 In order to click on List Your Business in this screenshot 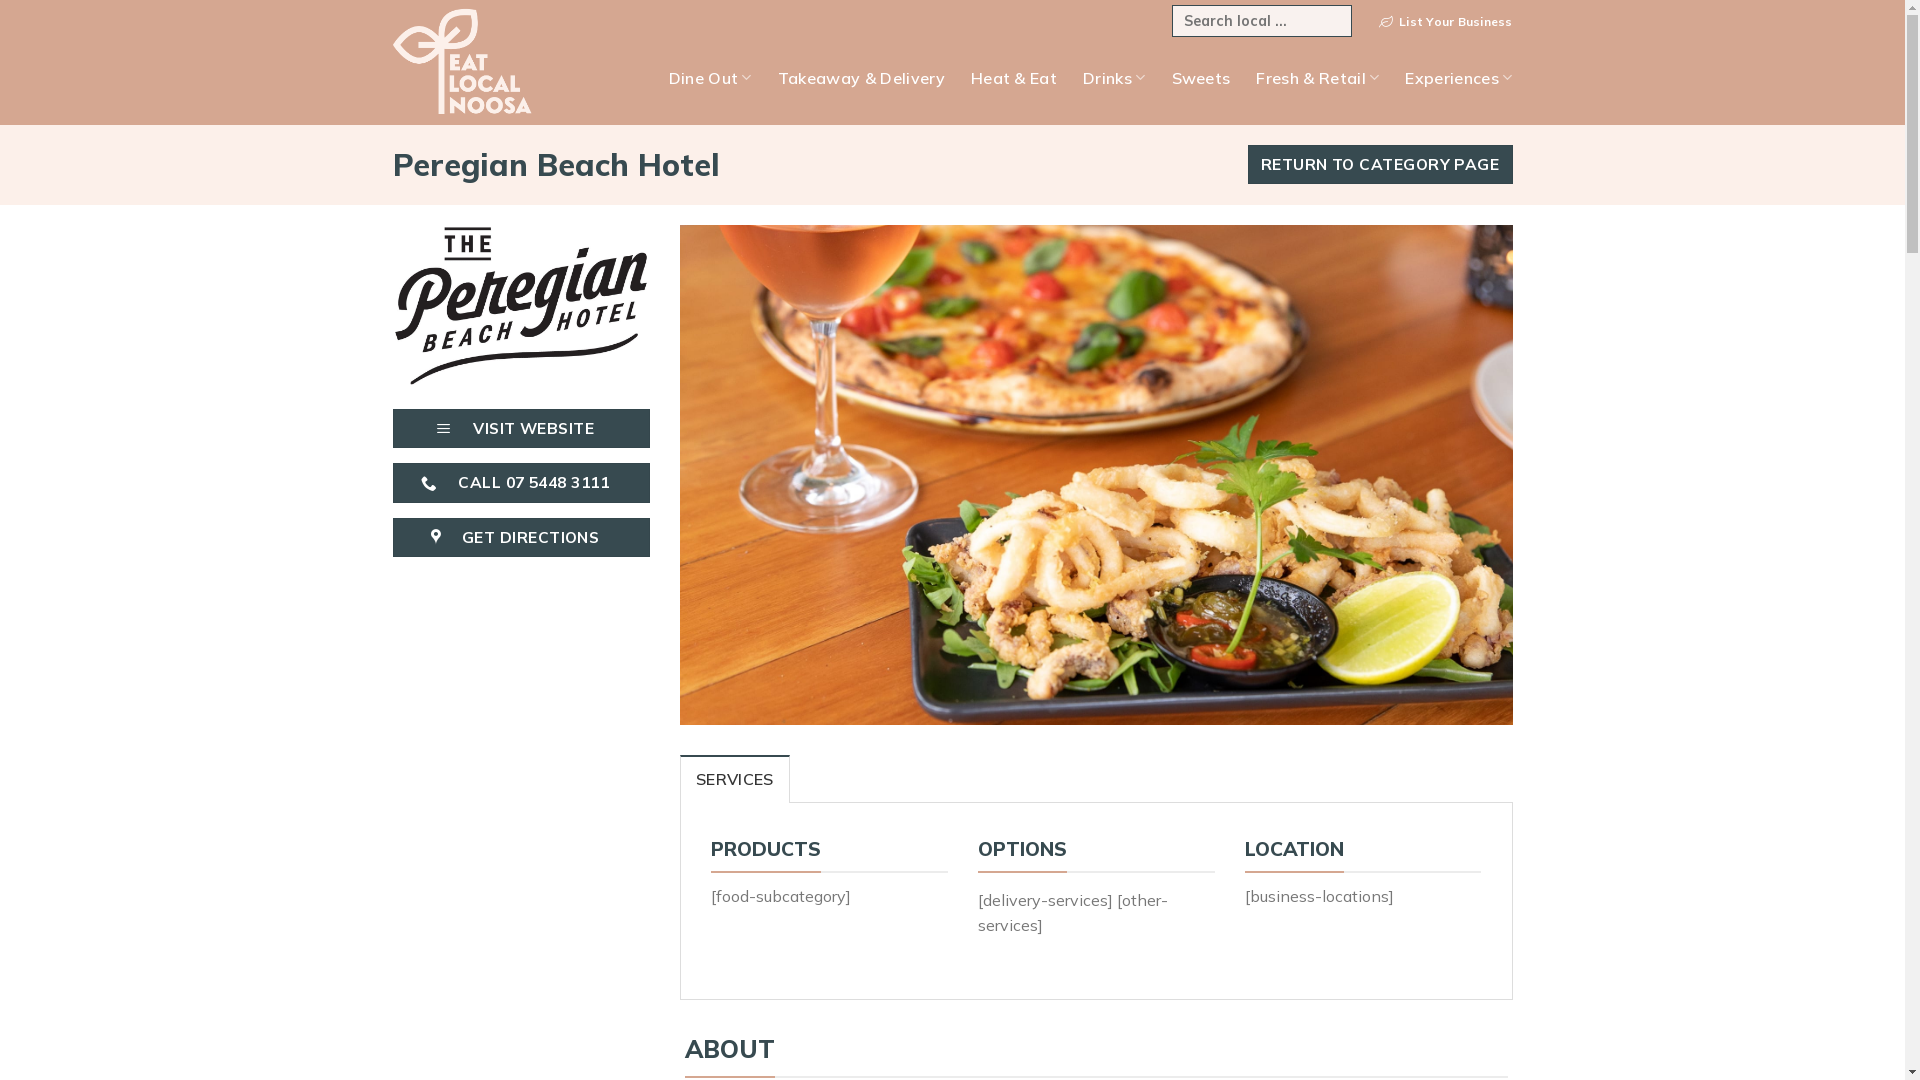, I will do `click(1446, 22)`.